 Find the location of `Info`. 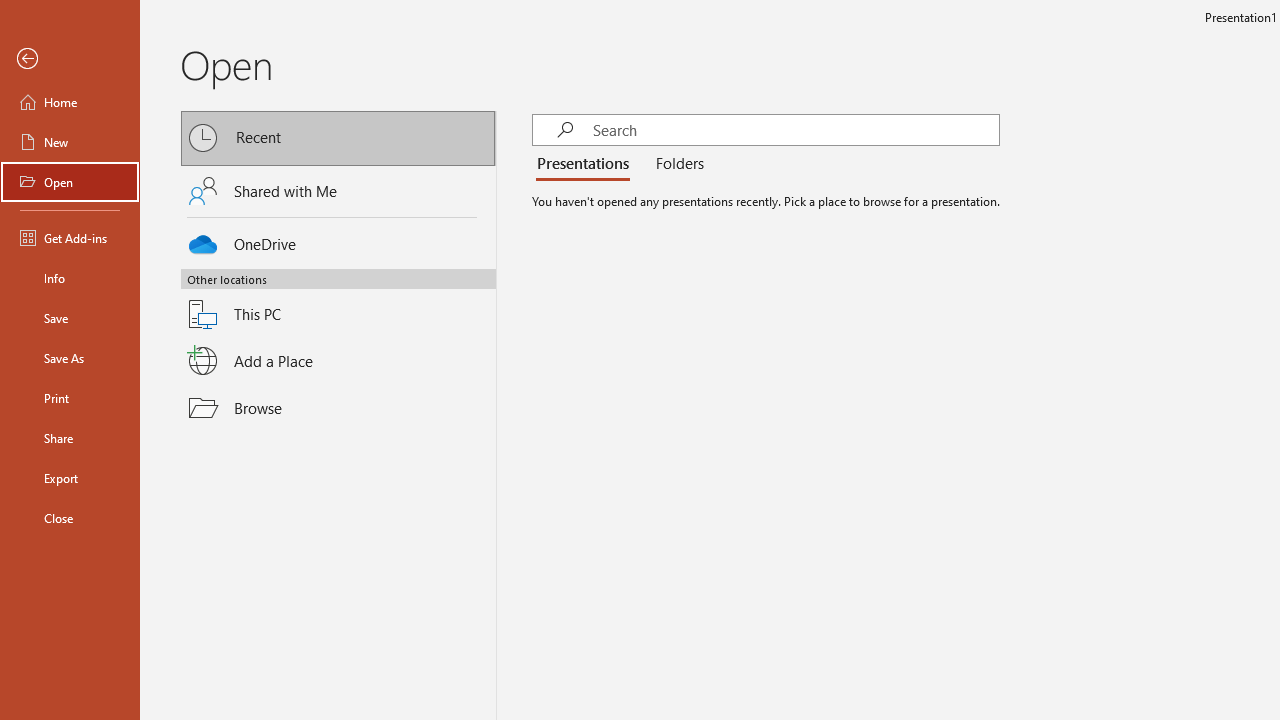

Info is located at coordinates (70, 278).